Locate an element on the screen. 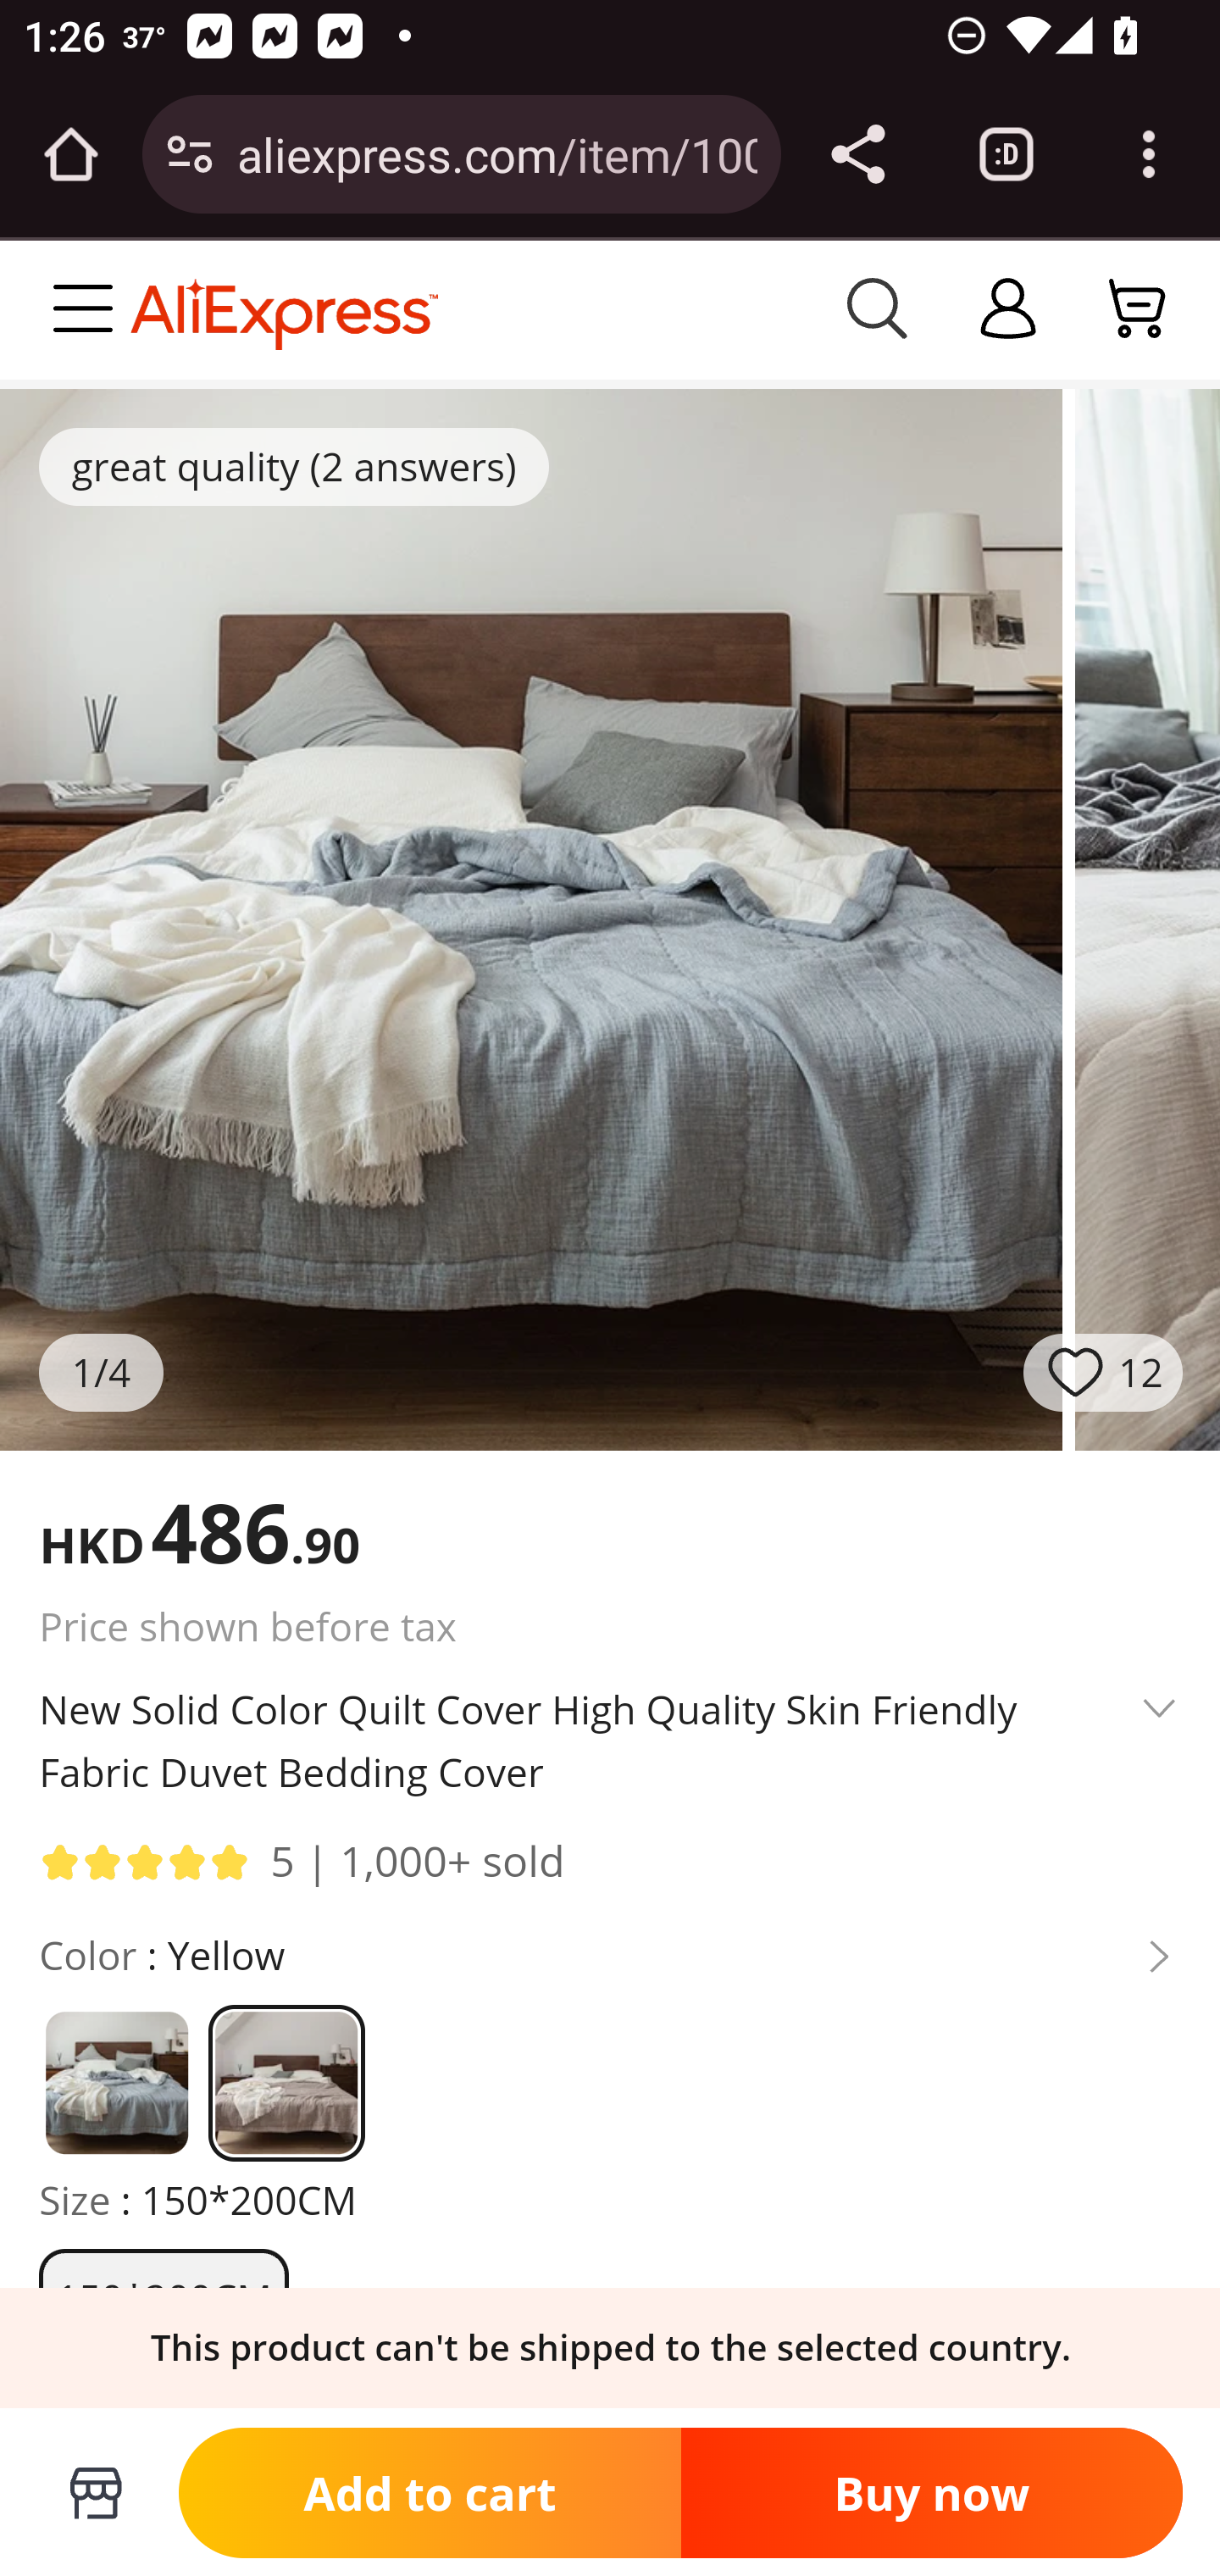  store is located at coordinates (71, 2492).